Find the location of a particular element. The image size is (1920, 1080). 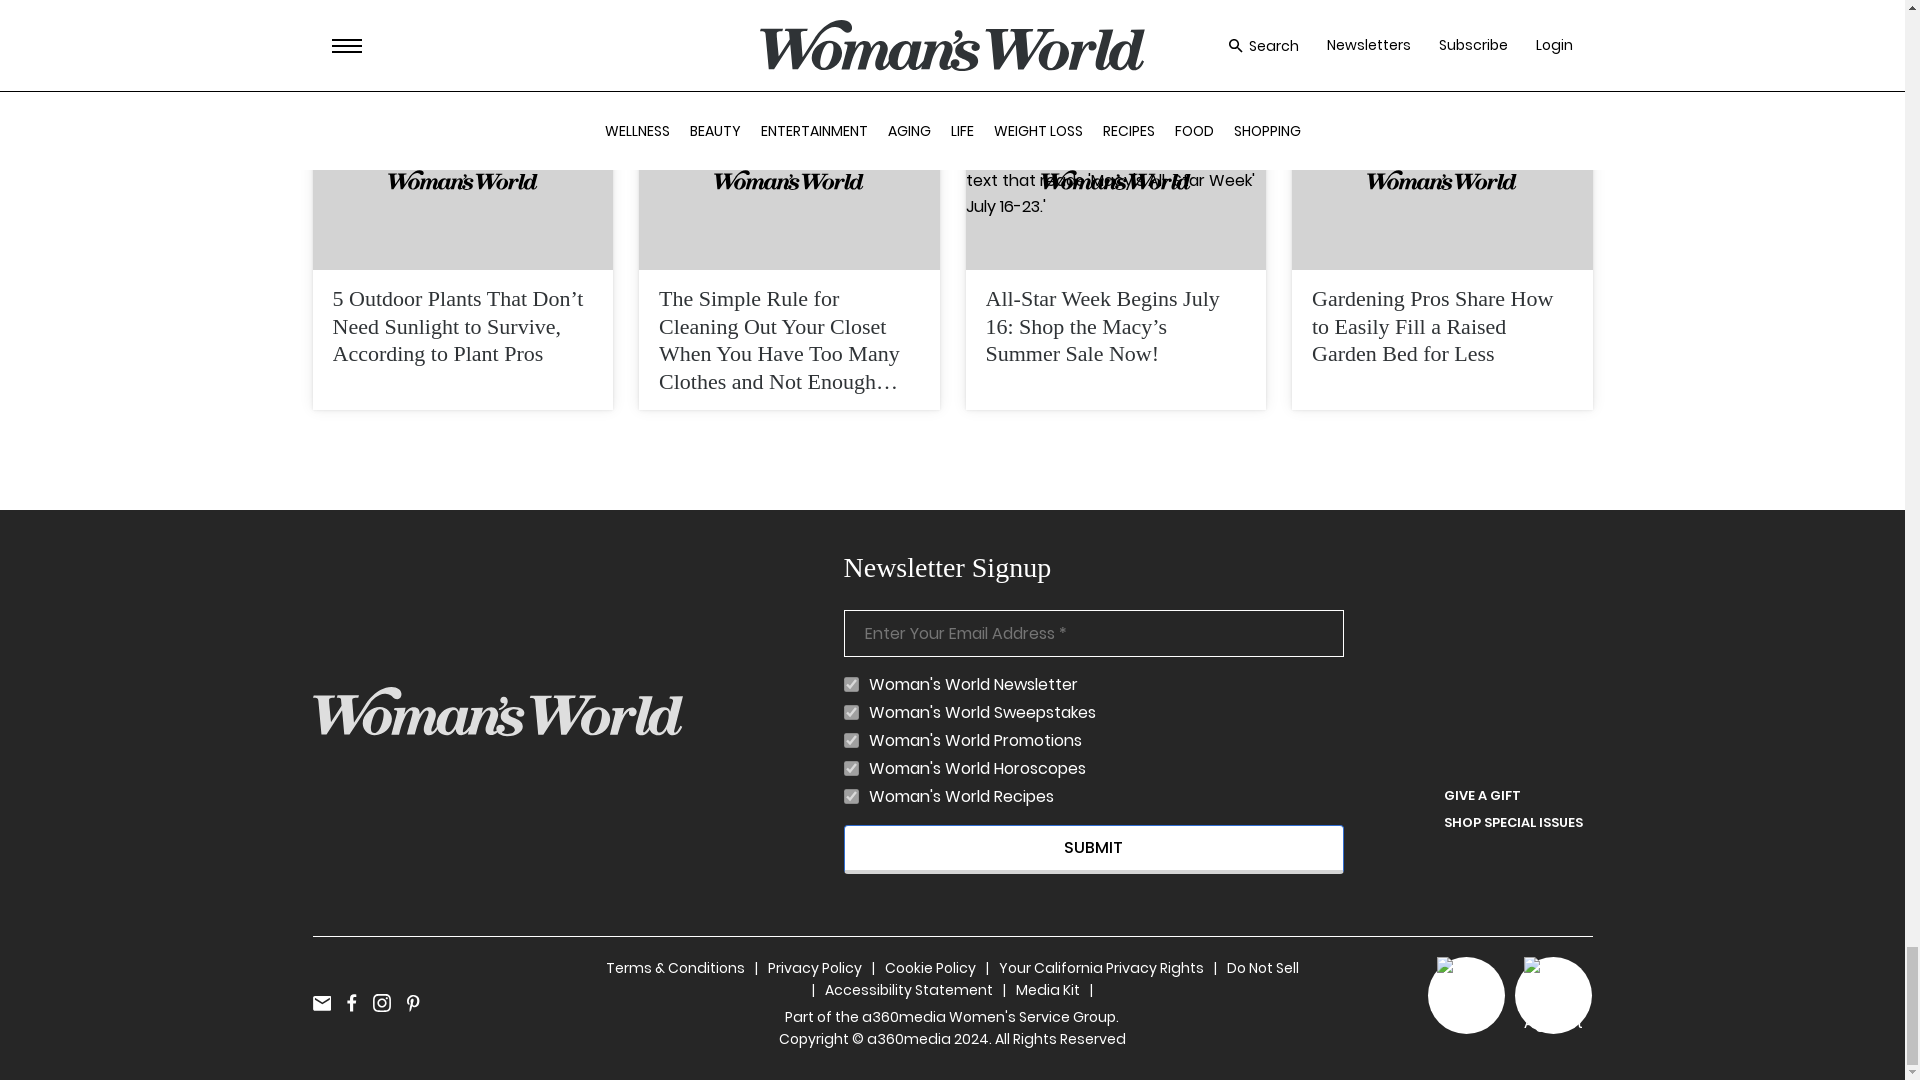

1 is located at coordinates (851, 768).